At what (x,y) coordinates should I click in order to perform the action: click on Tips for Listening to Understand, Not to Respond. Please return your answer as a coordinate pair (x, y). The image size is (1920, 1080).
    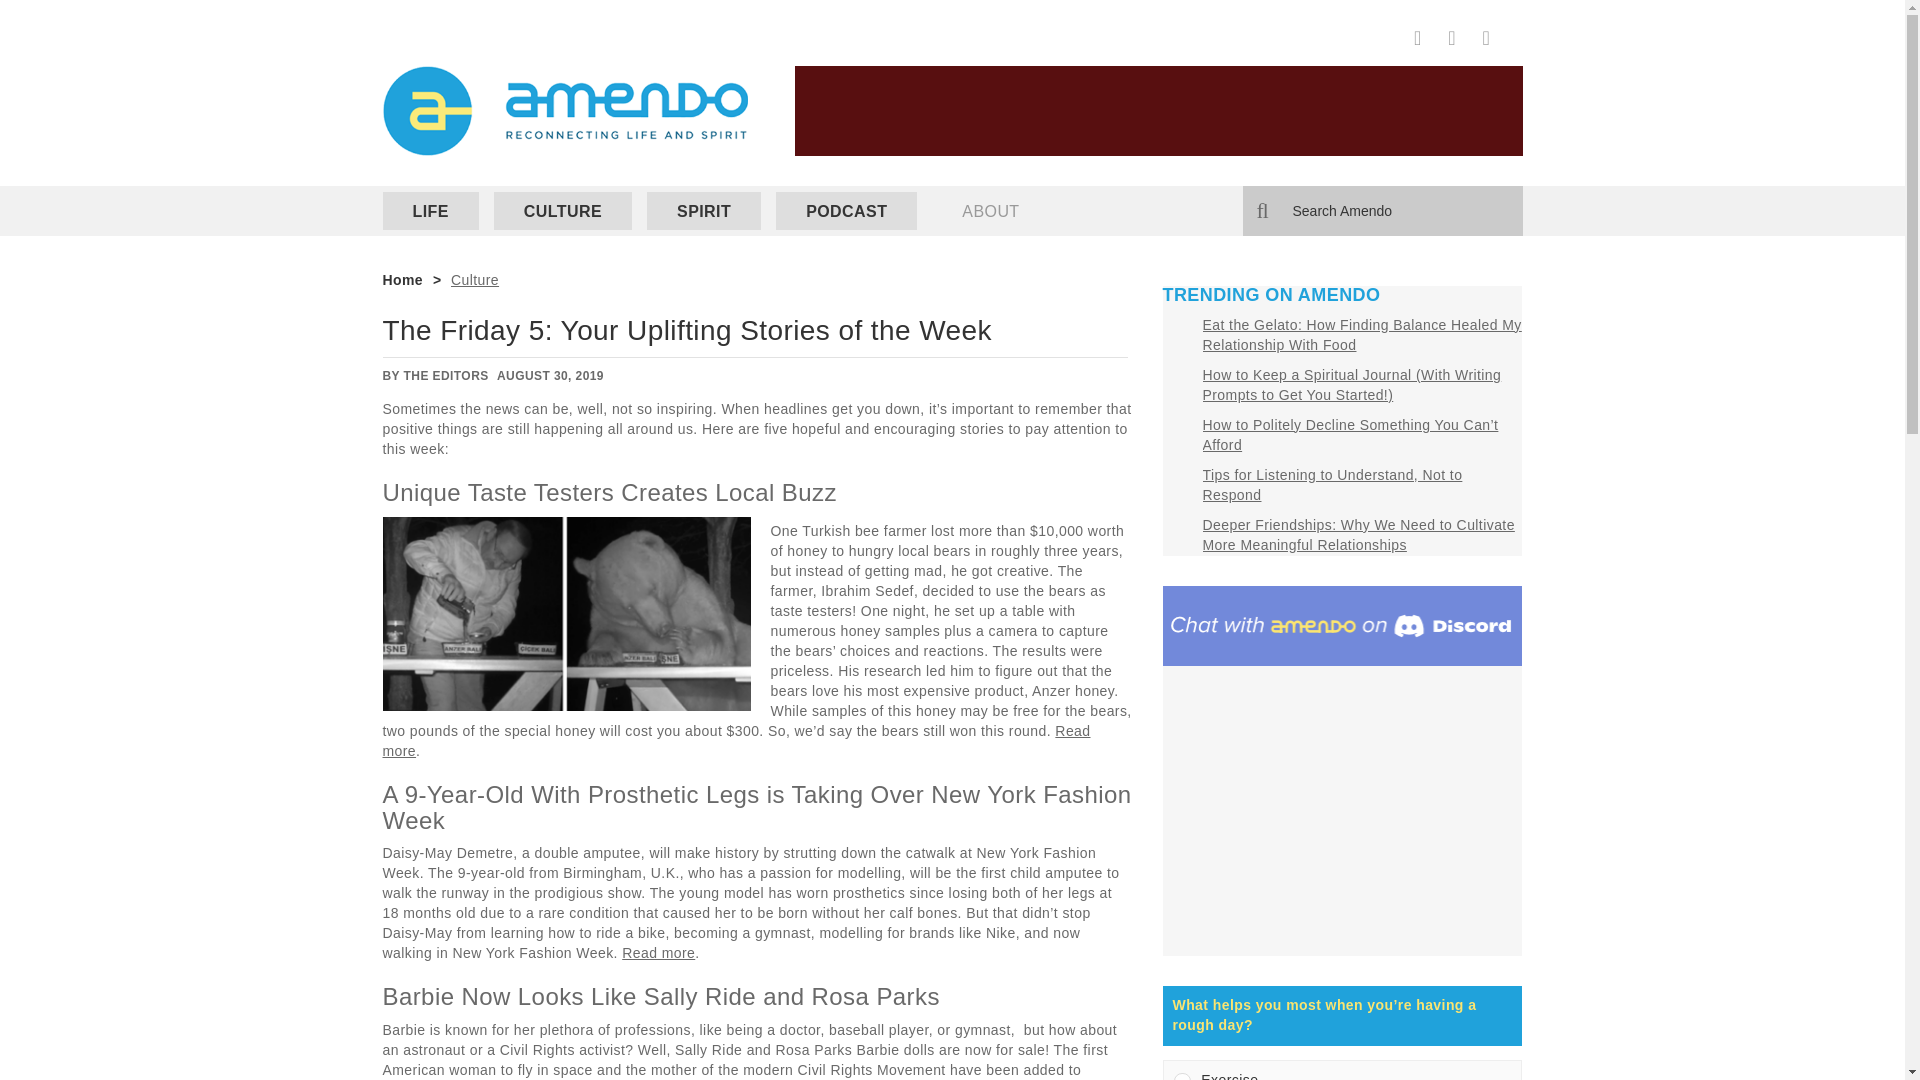
    Looking at the image, I should click on (1331, 484).